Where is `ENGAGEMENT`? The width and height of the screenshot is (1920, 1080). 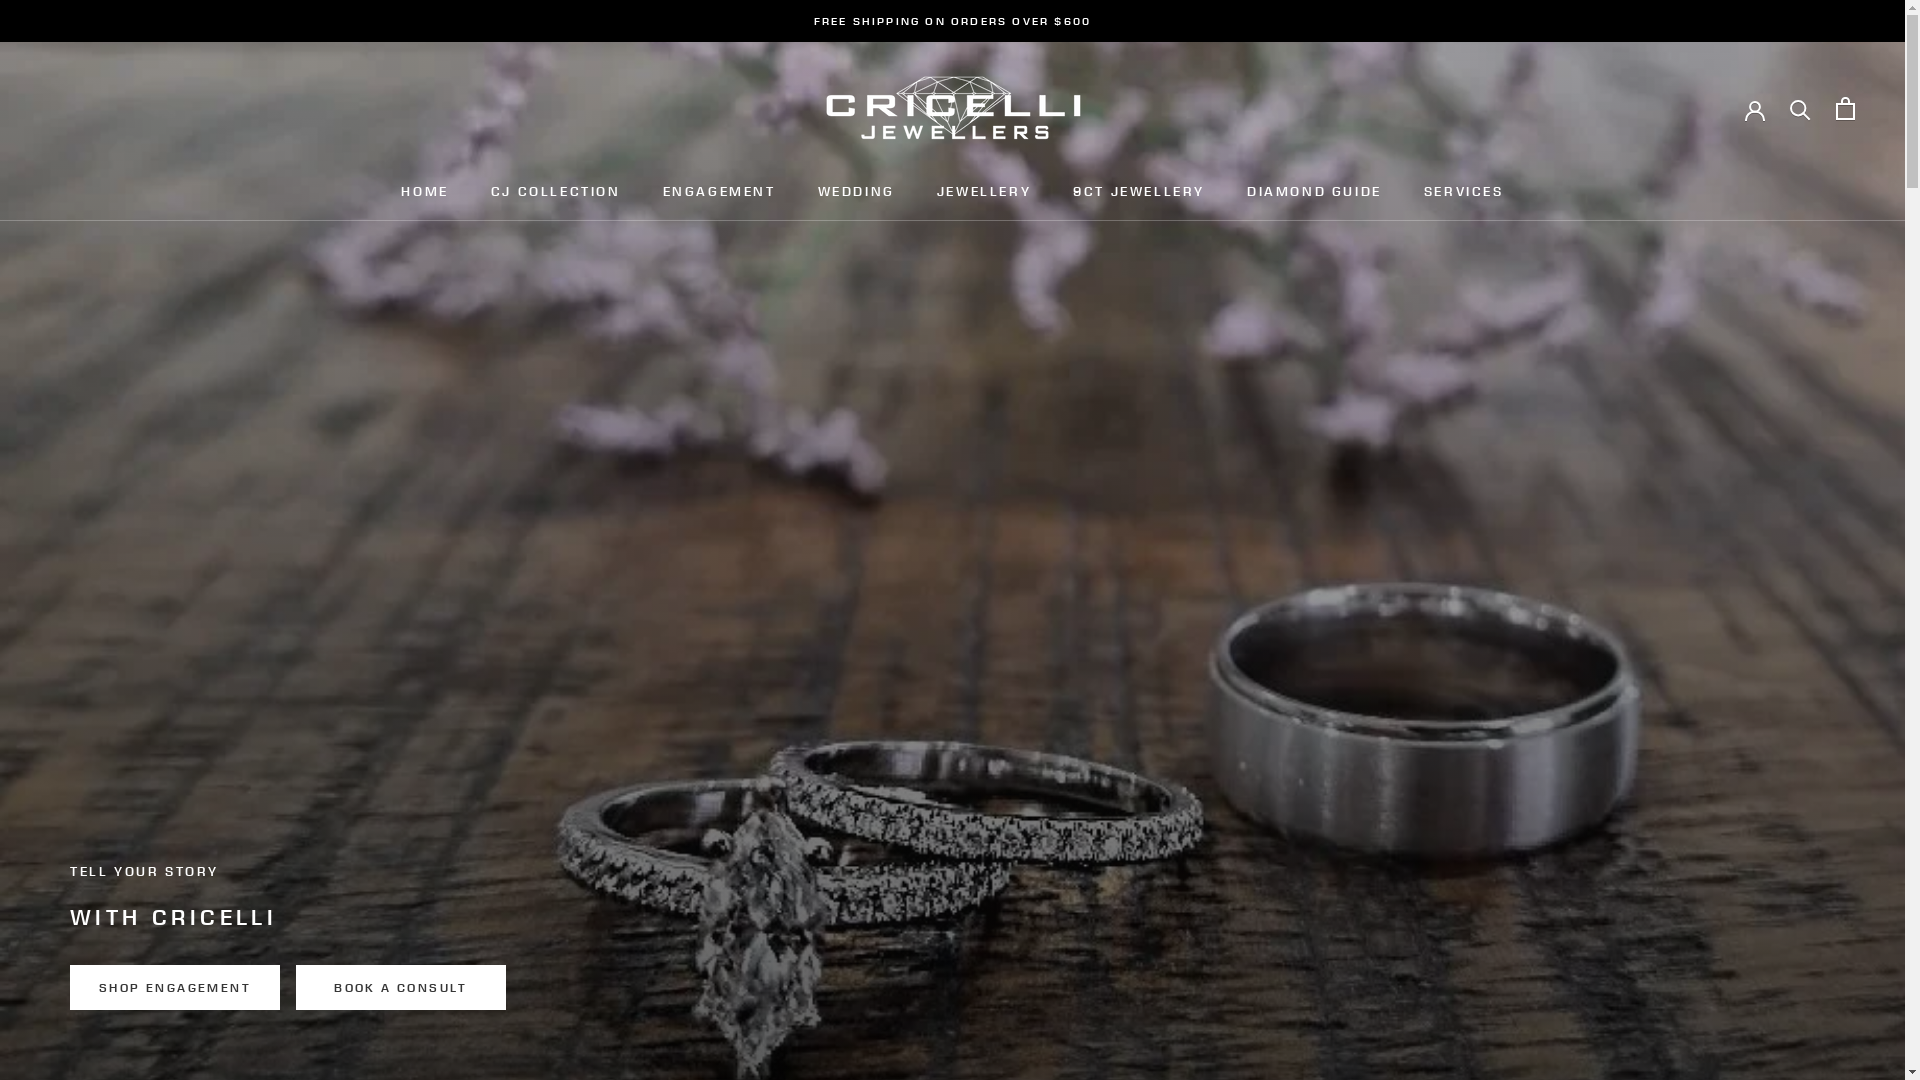 ENGAGEMENT is located at coordinates (720, 192).